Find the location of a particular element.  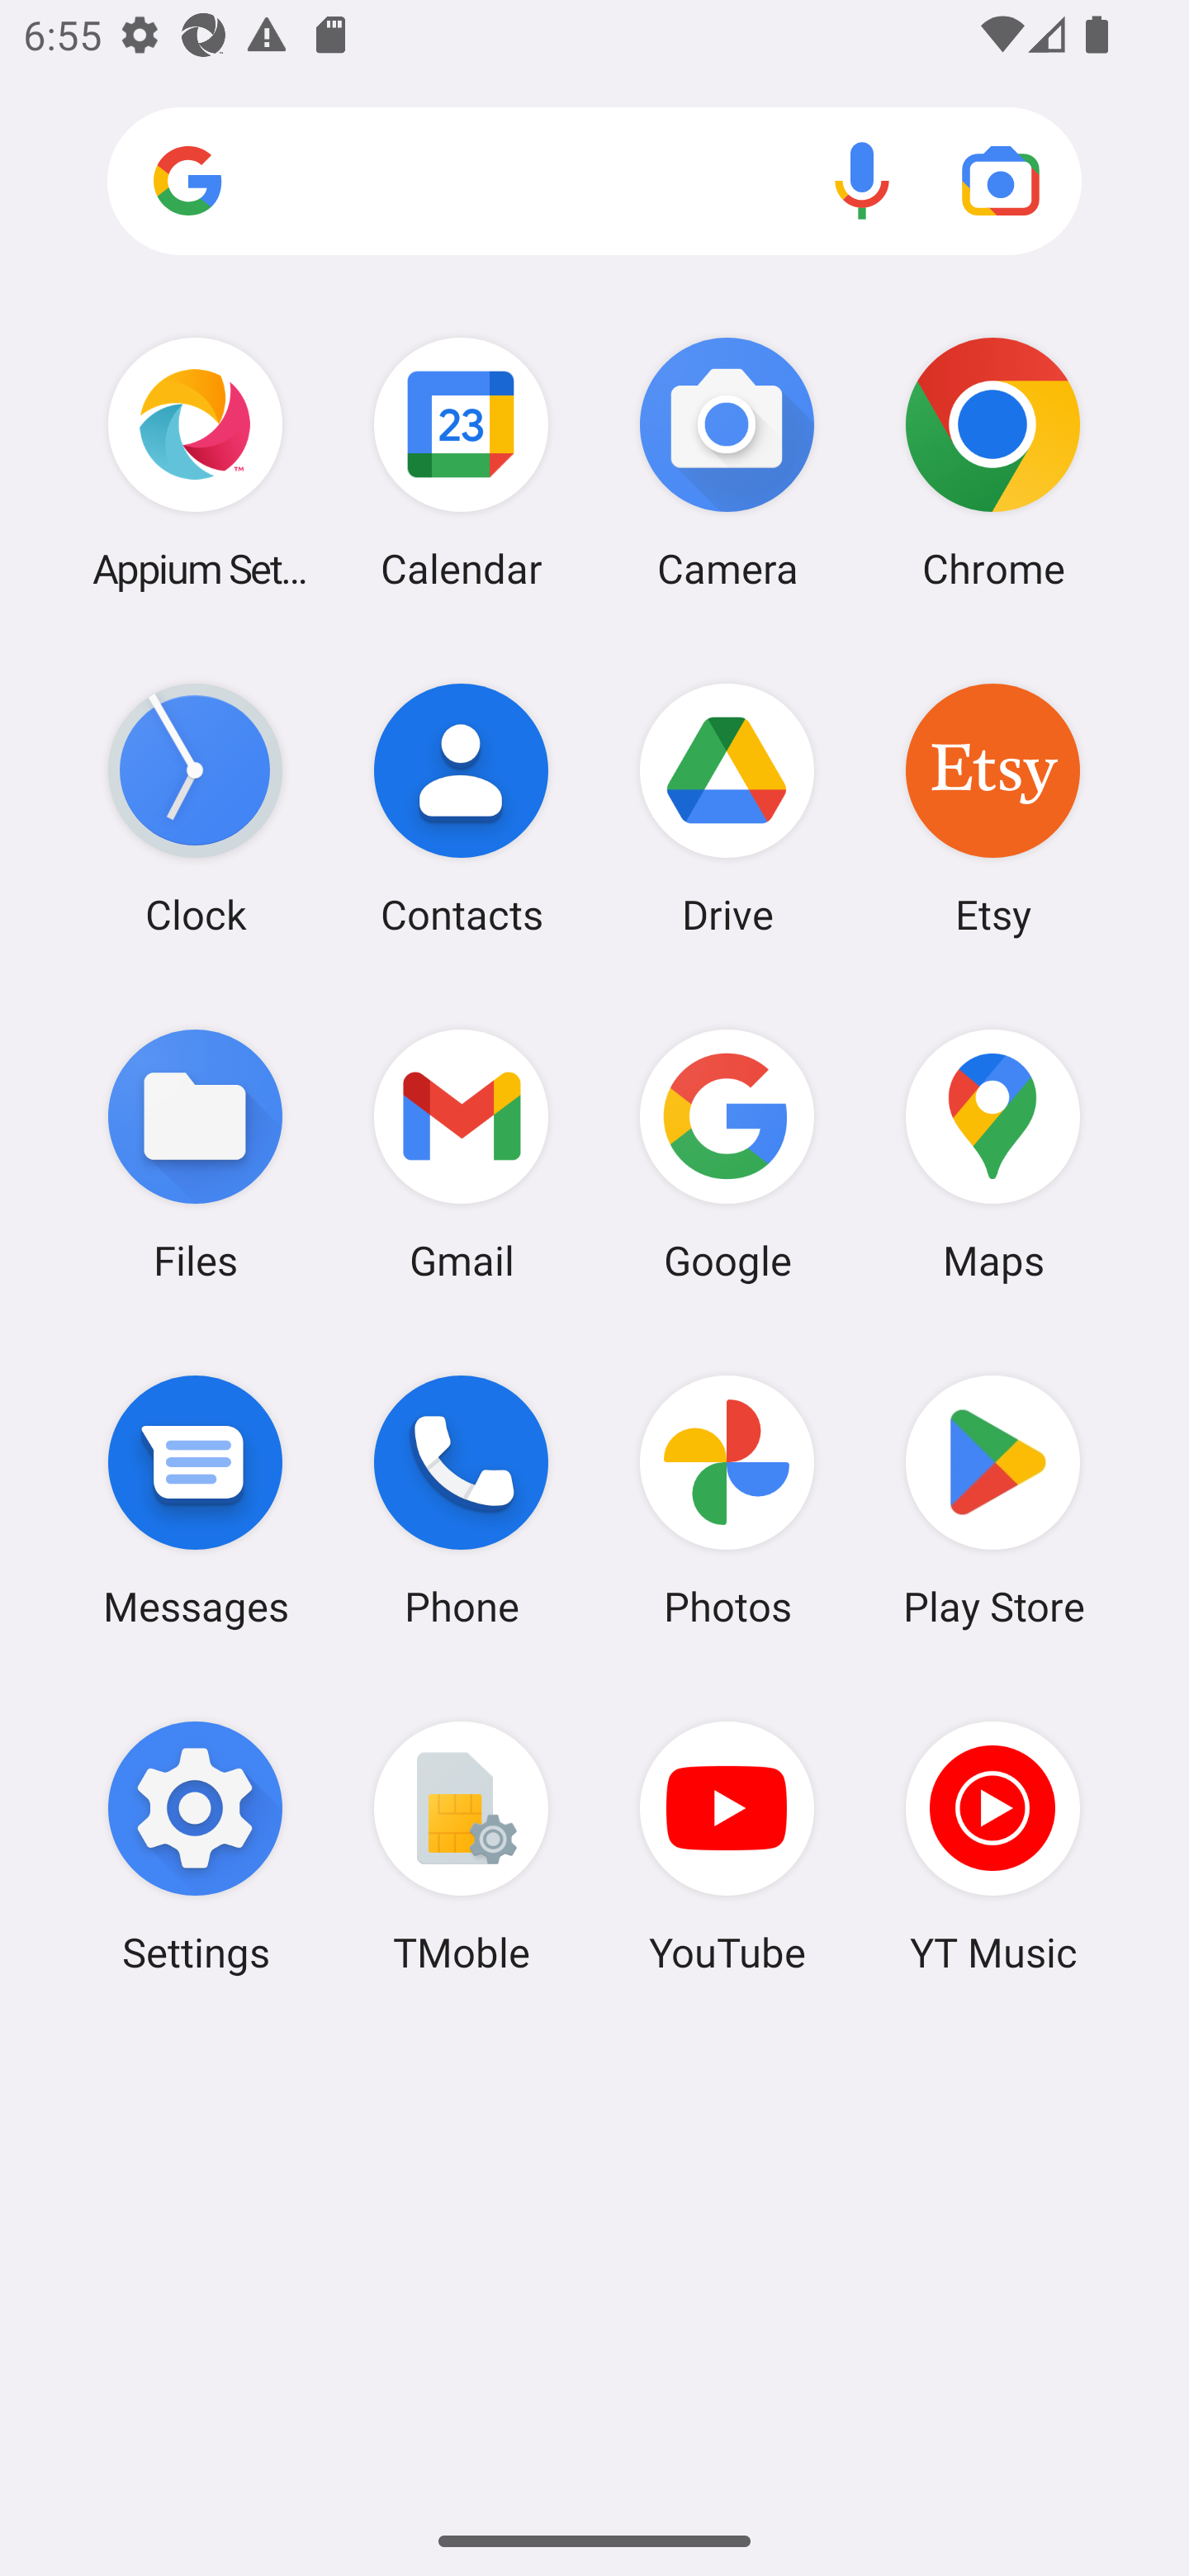

Maps is located at coordinates (992, 1153).